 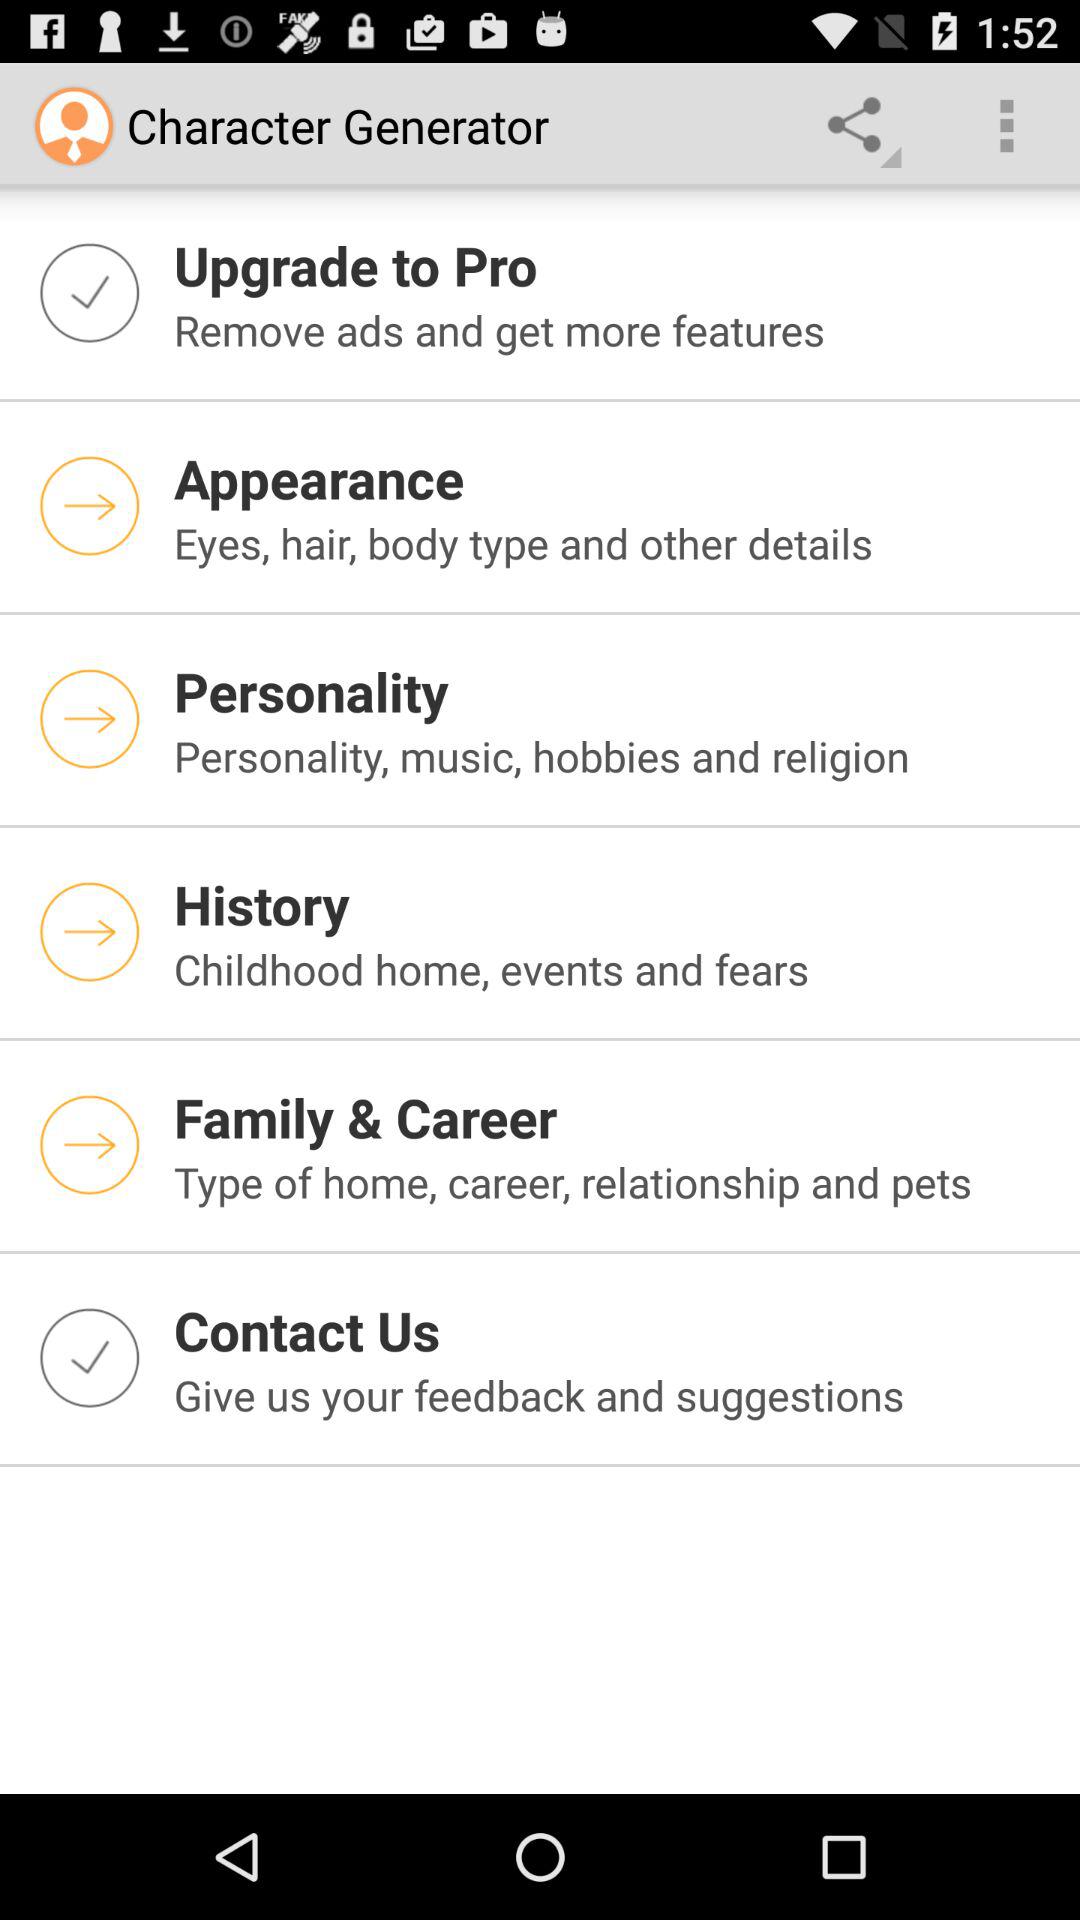 What do you see at coordinates (615, 264) in the screenshot?
I see `click upgrade to pro app` at bounding box center [615, 264].